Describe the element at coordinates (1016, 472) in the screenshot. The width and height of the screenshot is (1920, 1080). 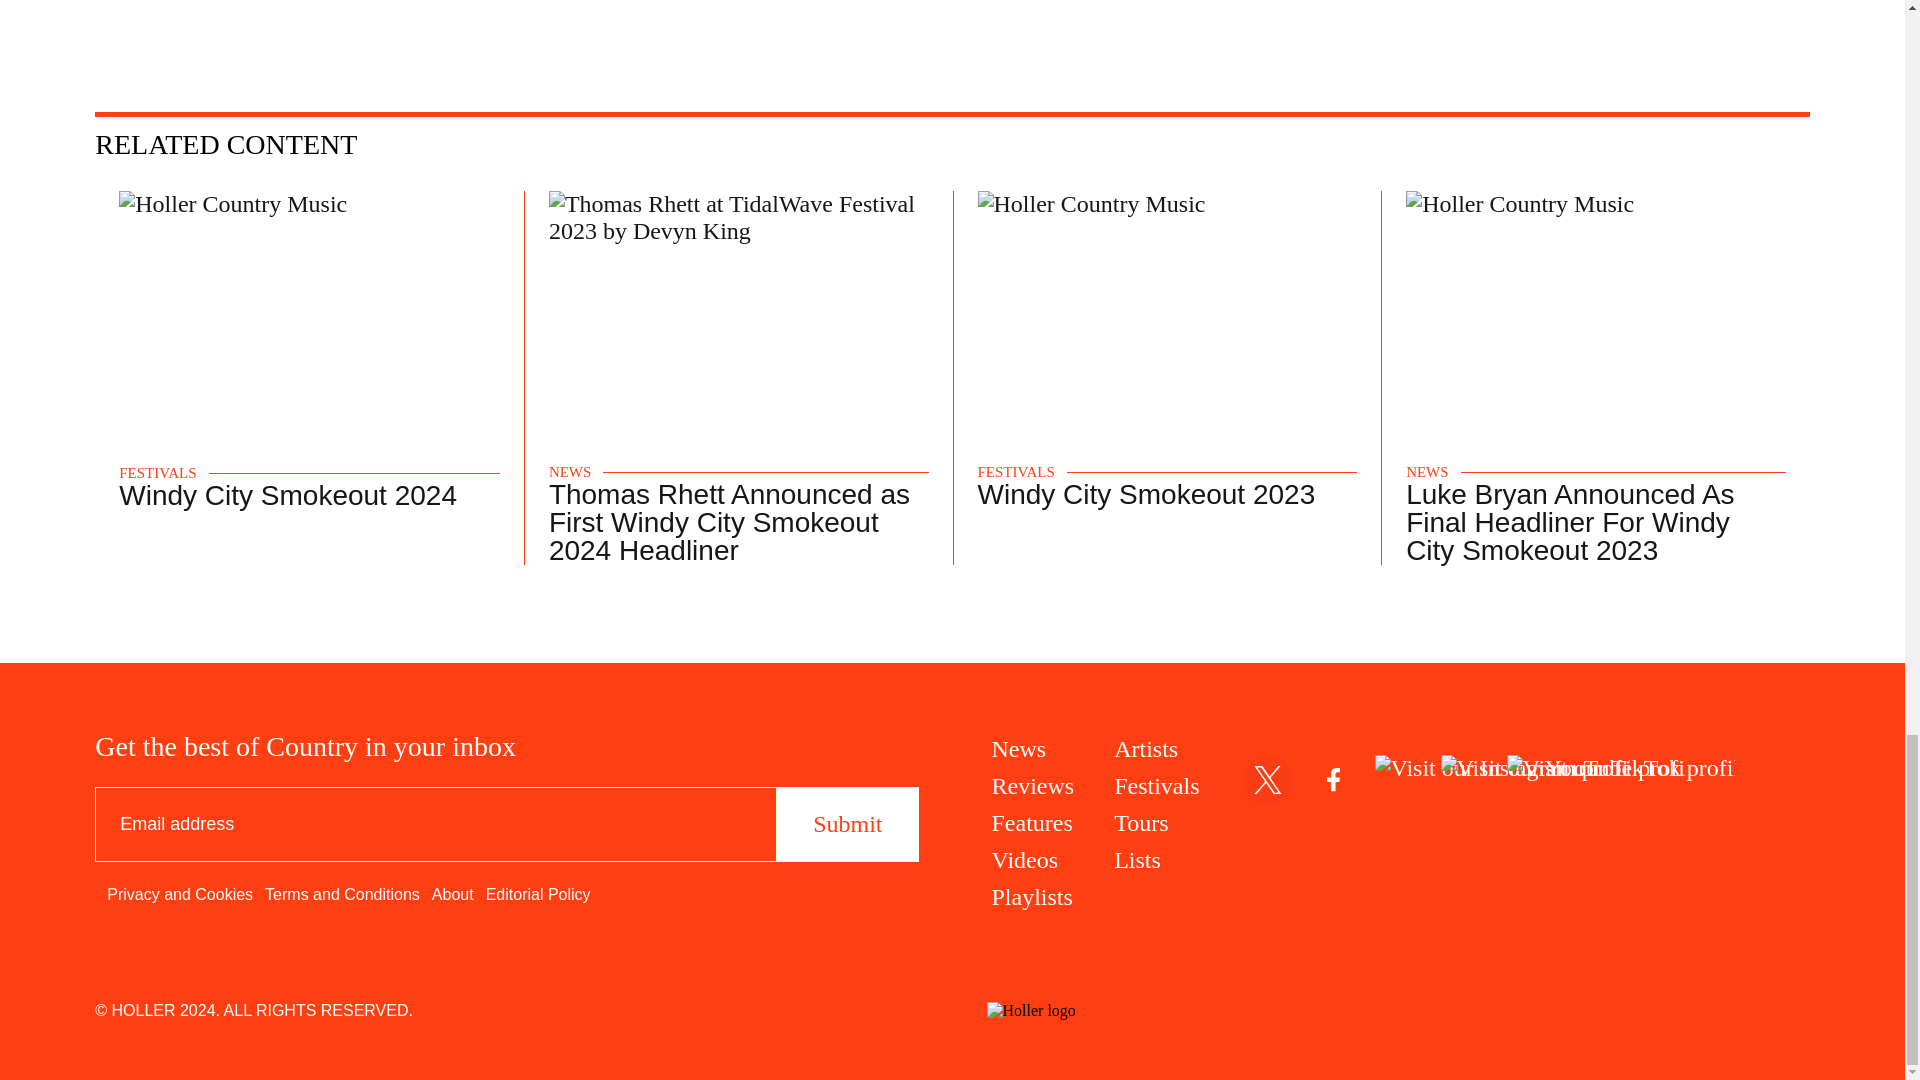
I see `FESTIVALS` at that location.